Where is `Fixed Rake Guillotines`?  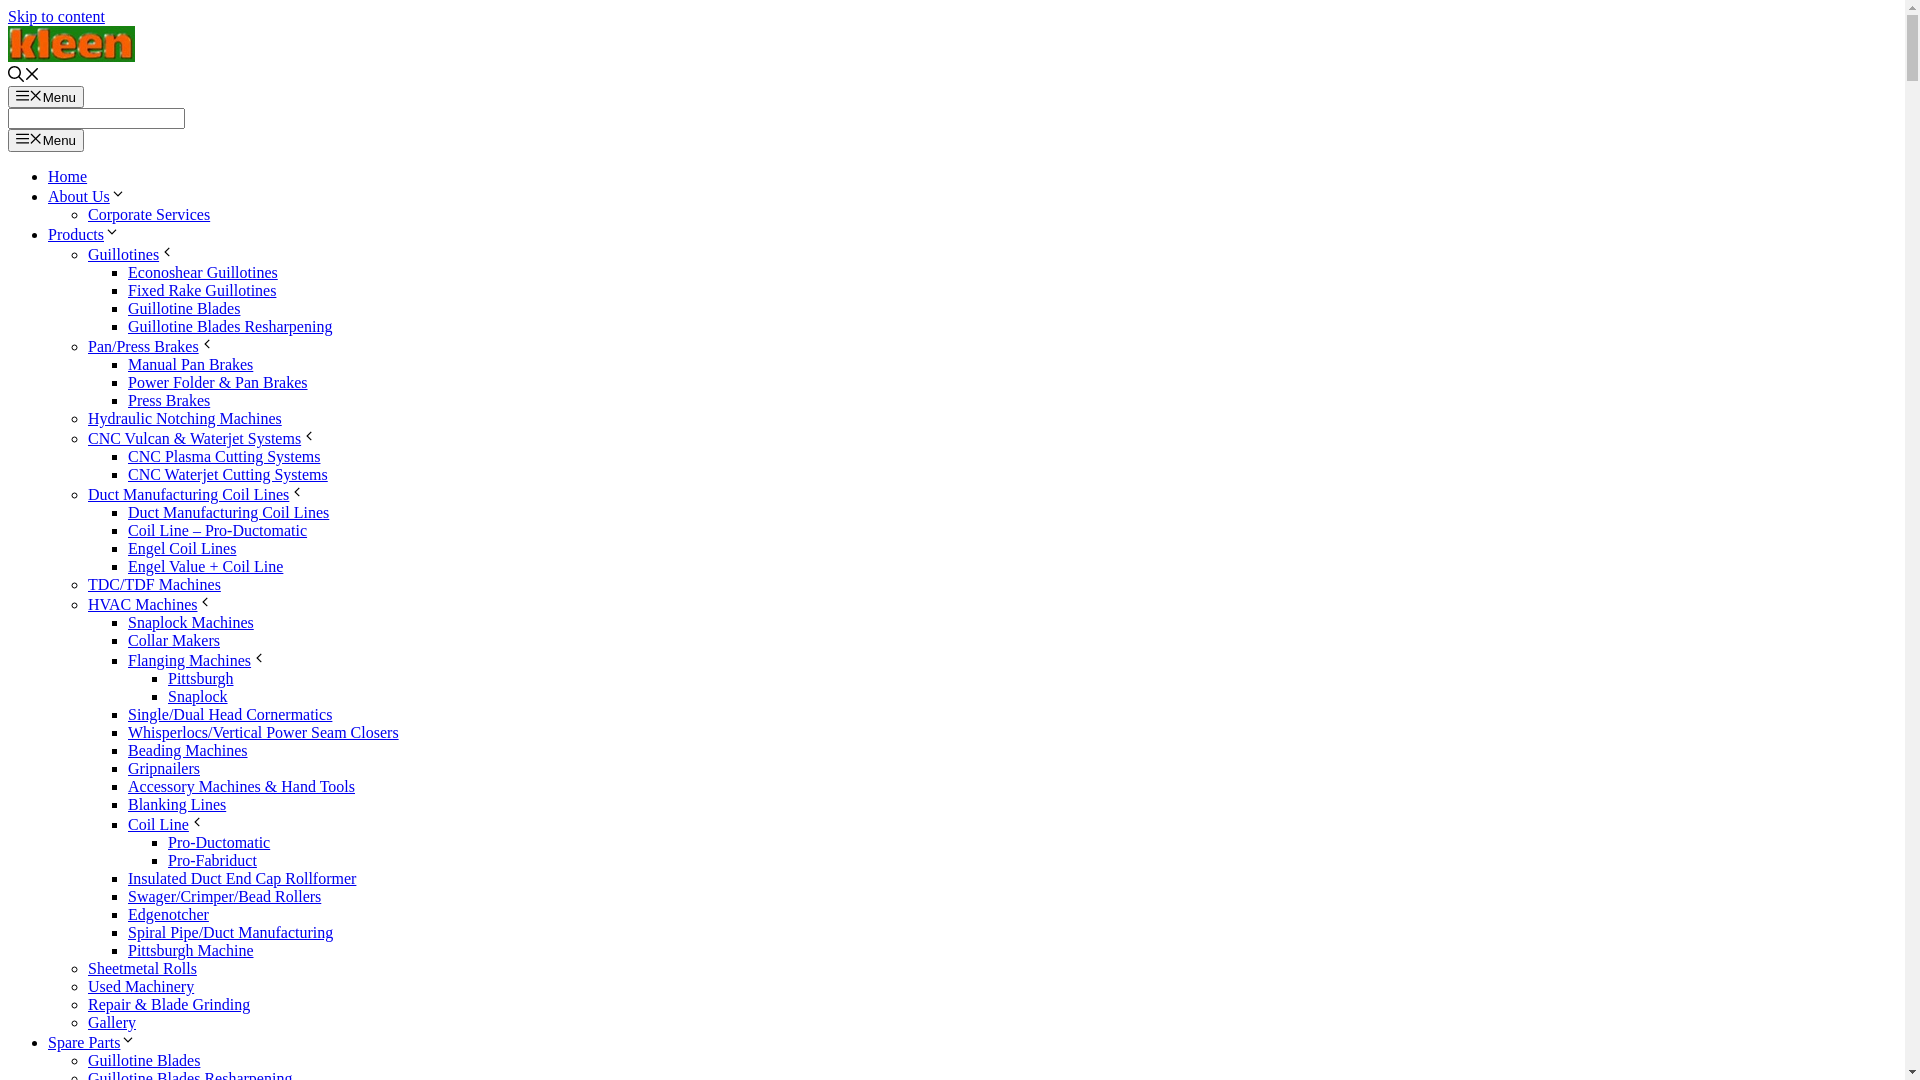
Fixed Rake Guillotines is located at coordinates (202, 290).